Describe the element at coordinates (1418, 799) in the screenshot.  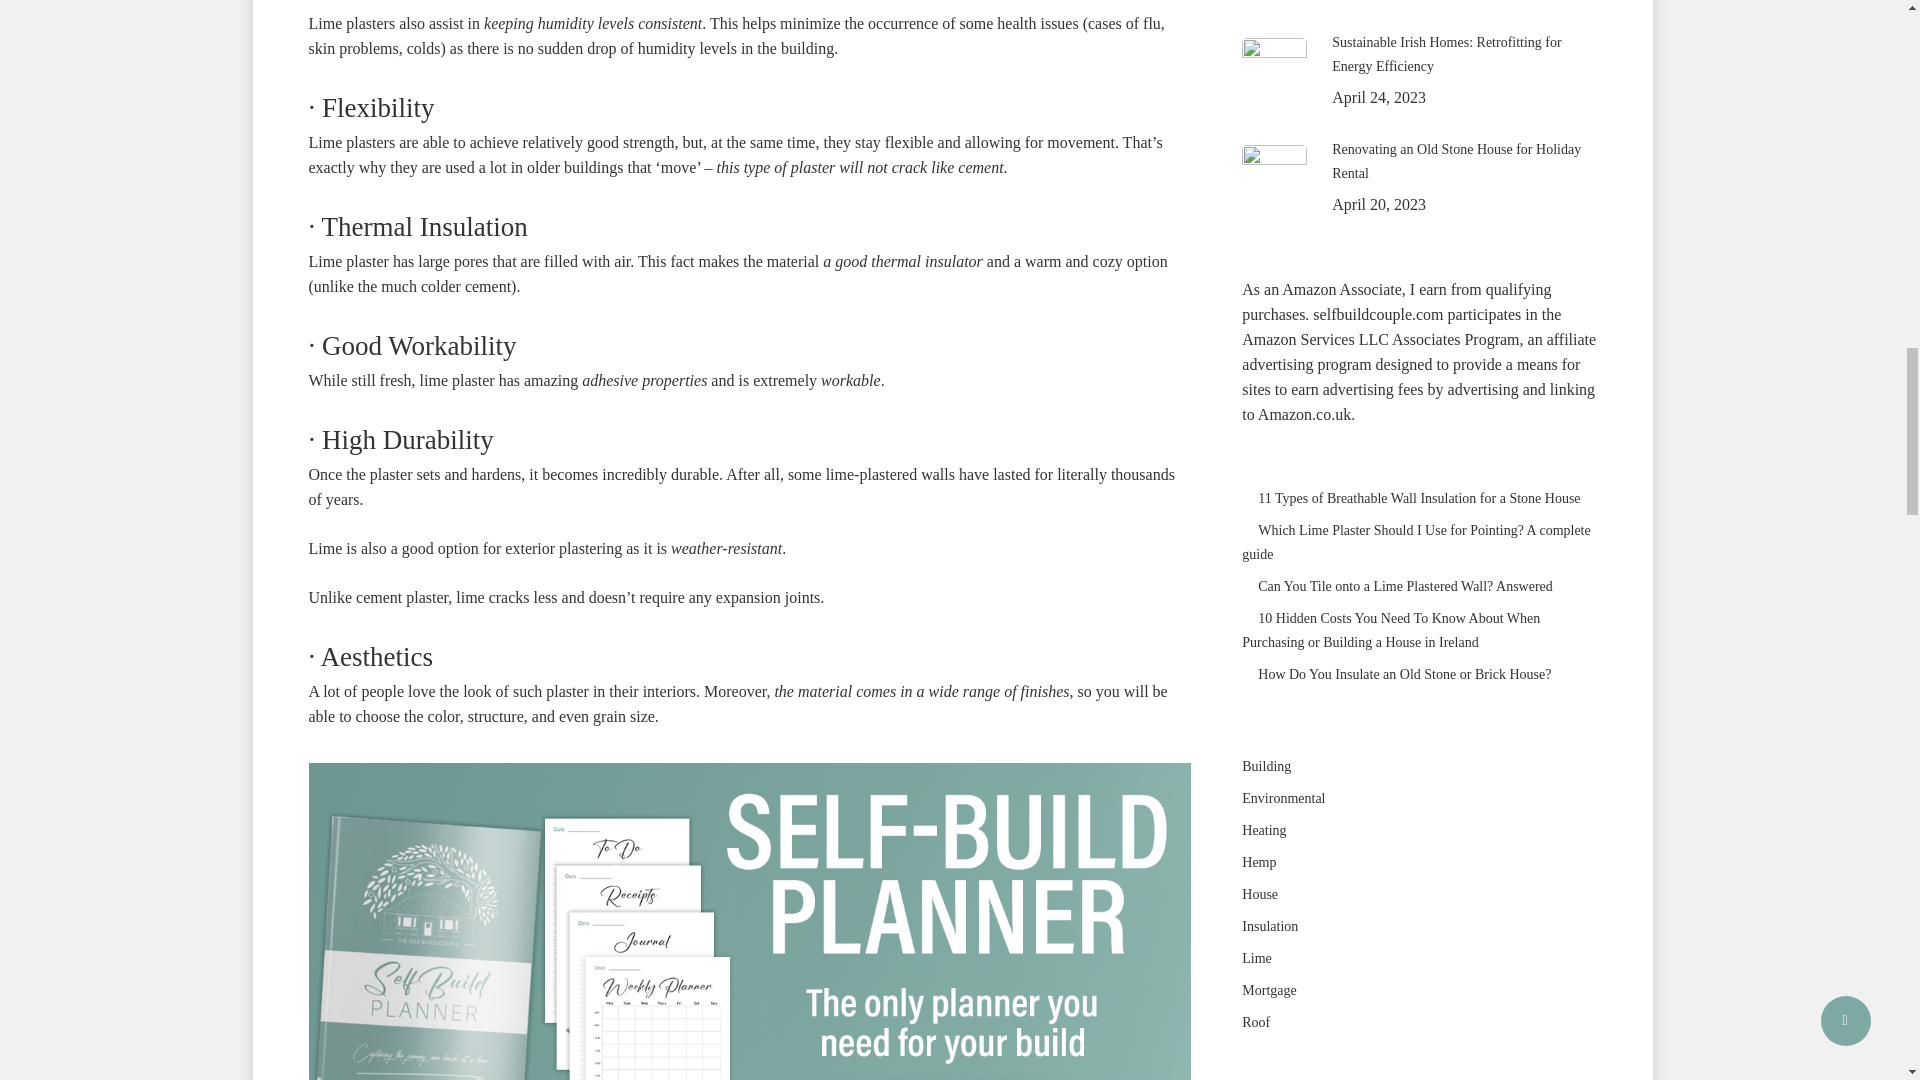
I see `Environmental` at that location.